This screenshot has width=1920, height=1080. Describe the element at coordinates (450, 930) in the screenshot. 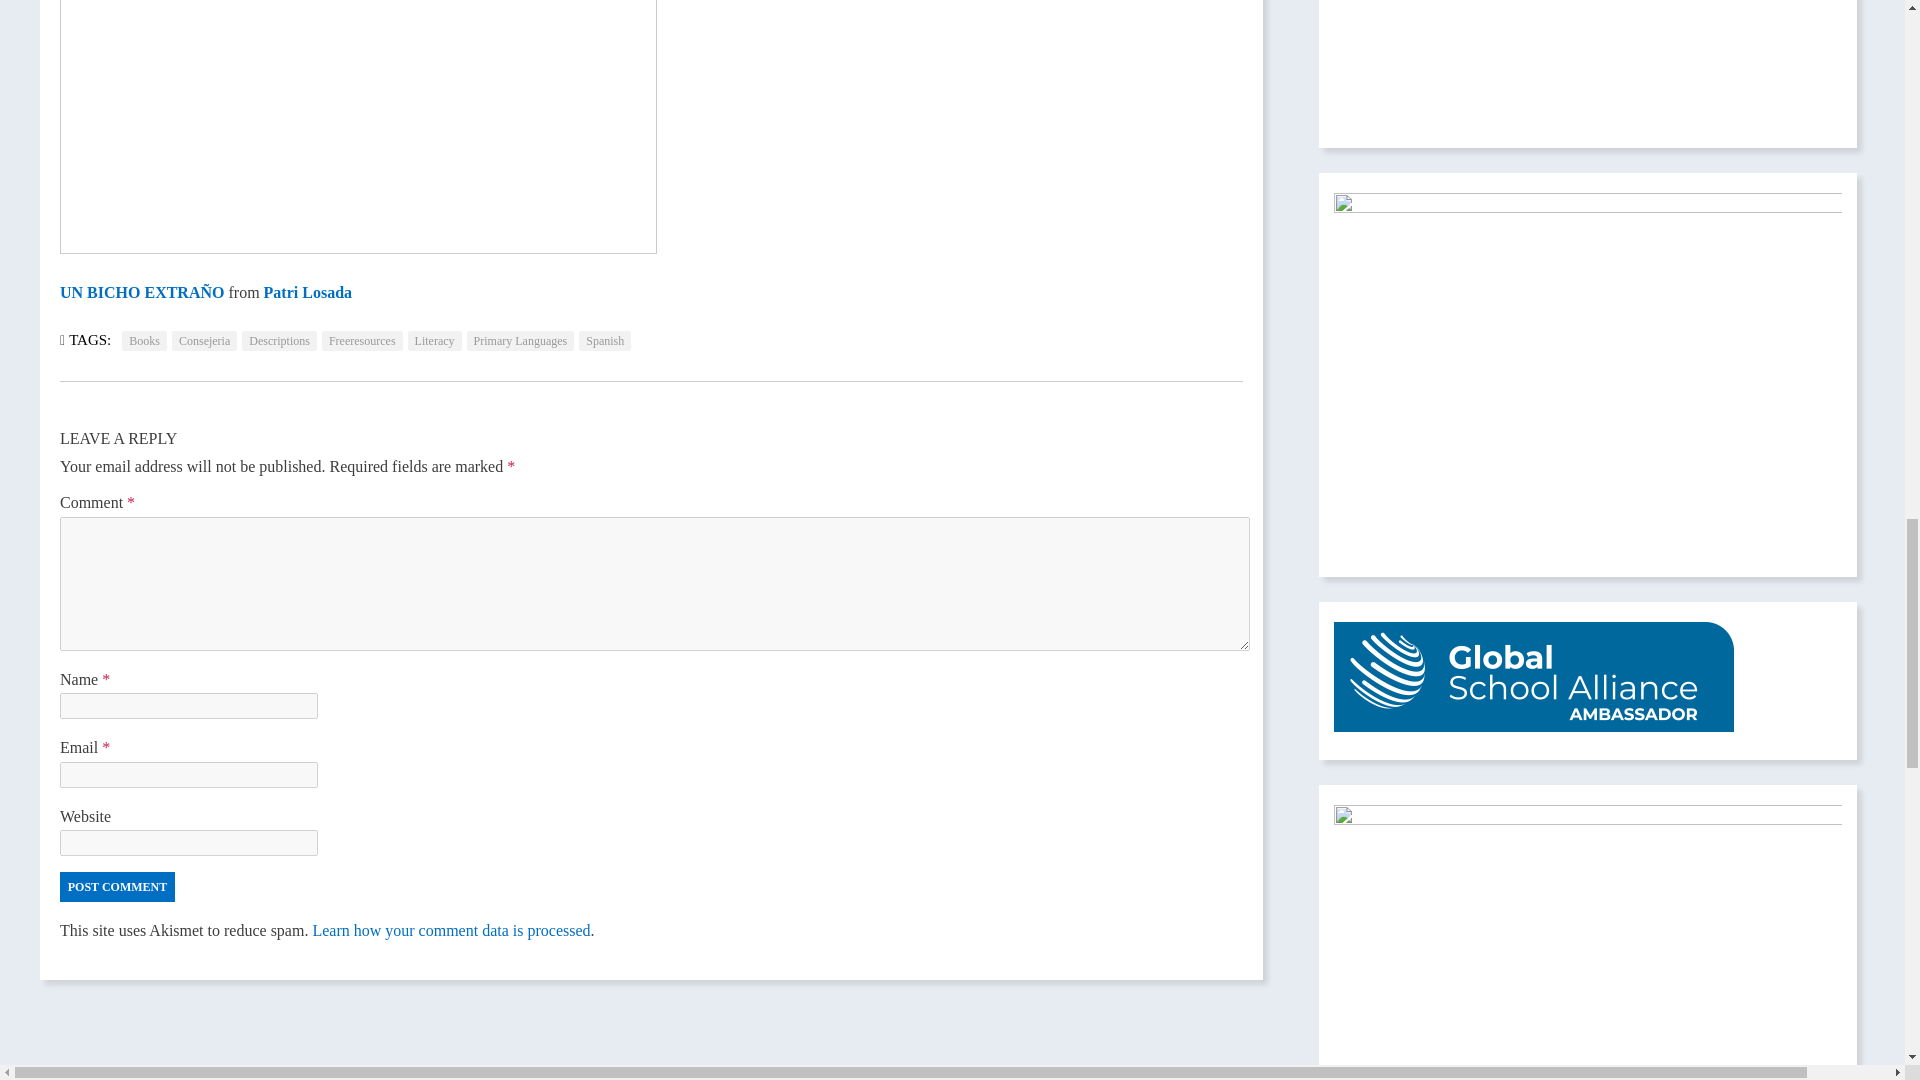

I see `Learn how your comment data is processed` at that location.